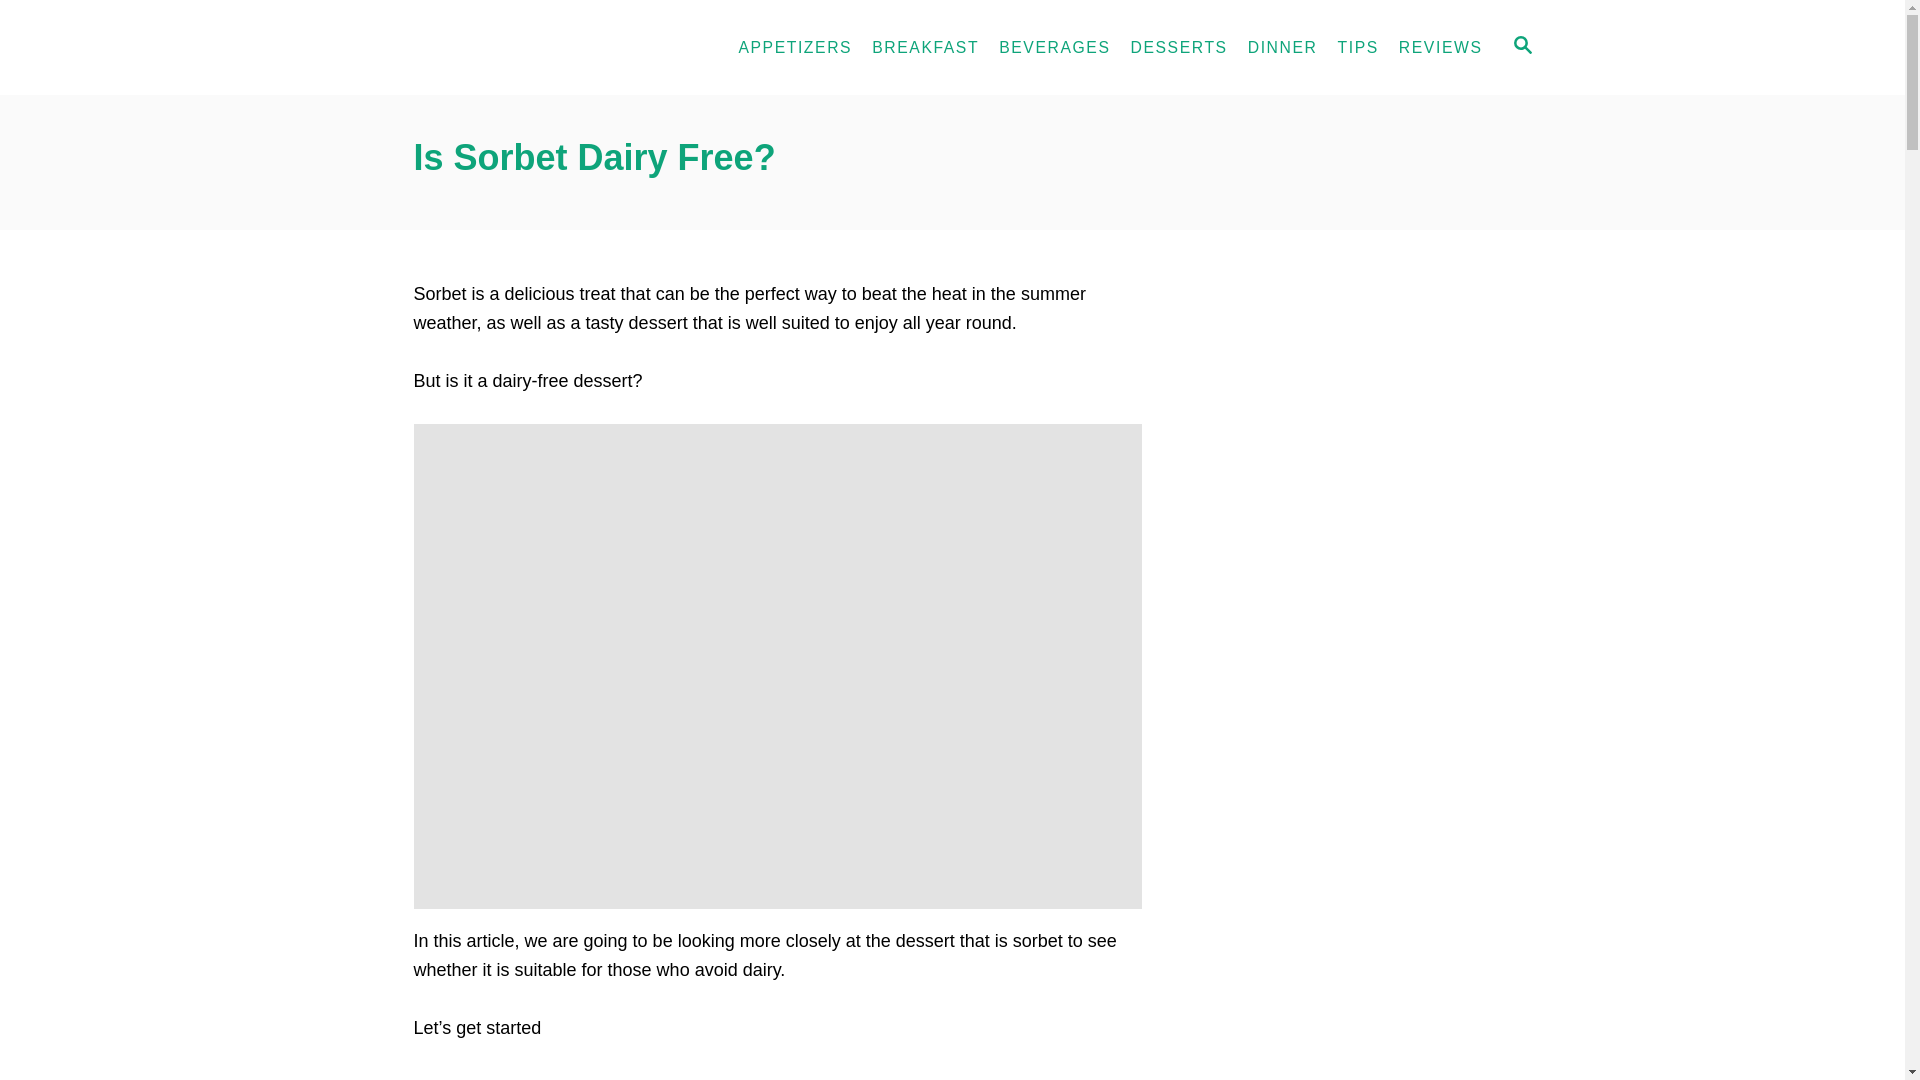 The image size is (1920, 1080). What do you see at coordinates (520, 48) in the screenshot?
I see `Kitchenarry` at bounding box center [520, 48].